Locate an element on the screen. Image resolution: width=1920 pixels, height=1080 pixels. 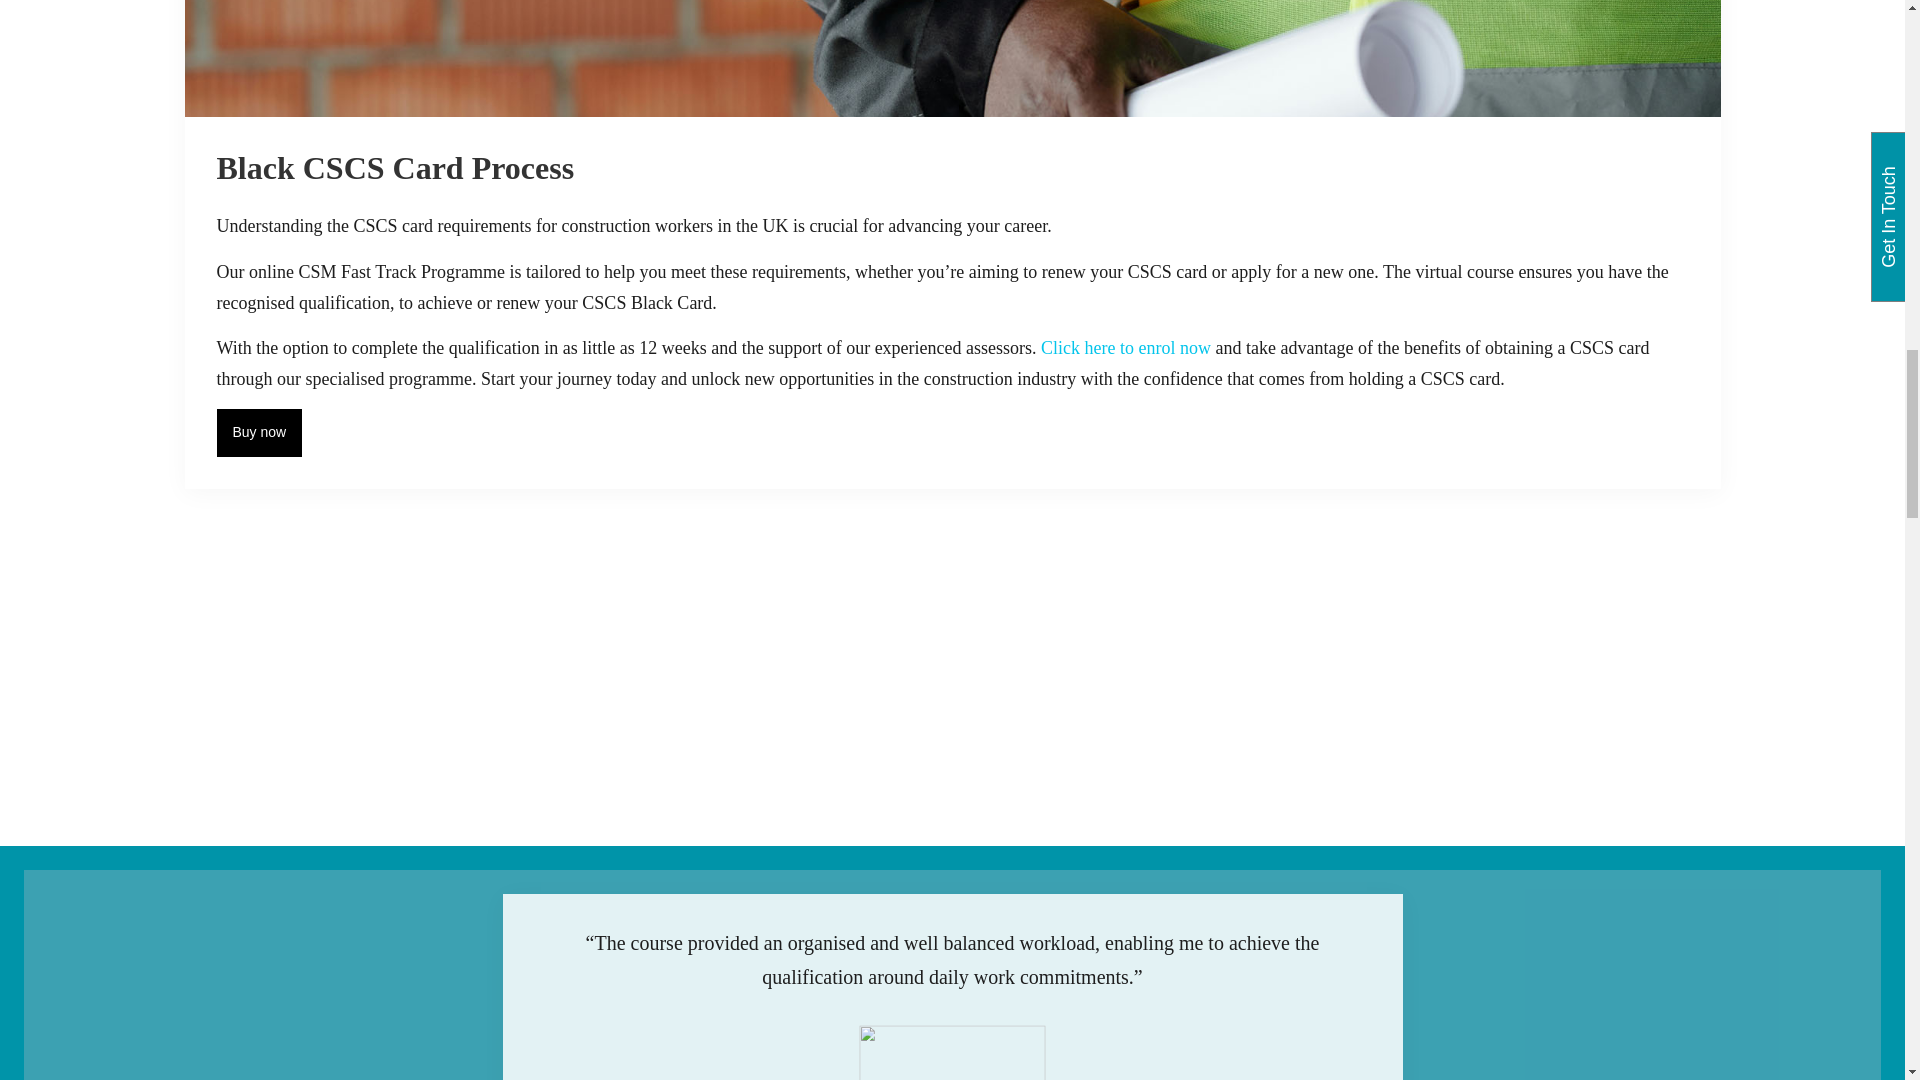
Click here to enrol now is located at coordinates (1126, 348).